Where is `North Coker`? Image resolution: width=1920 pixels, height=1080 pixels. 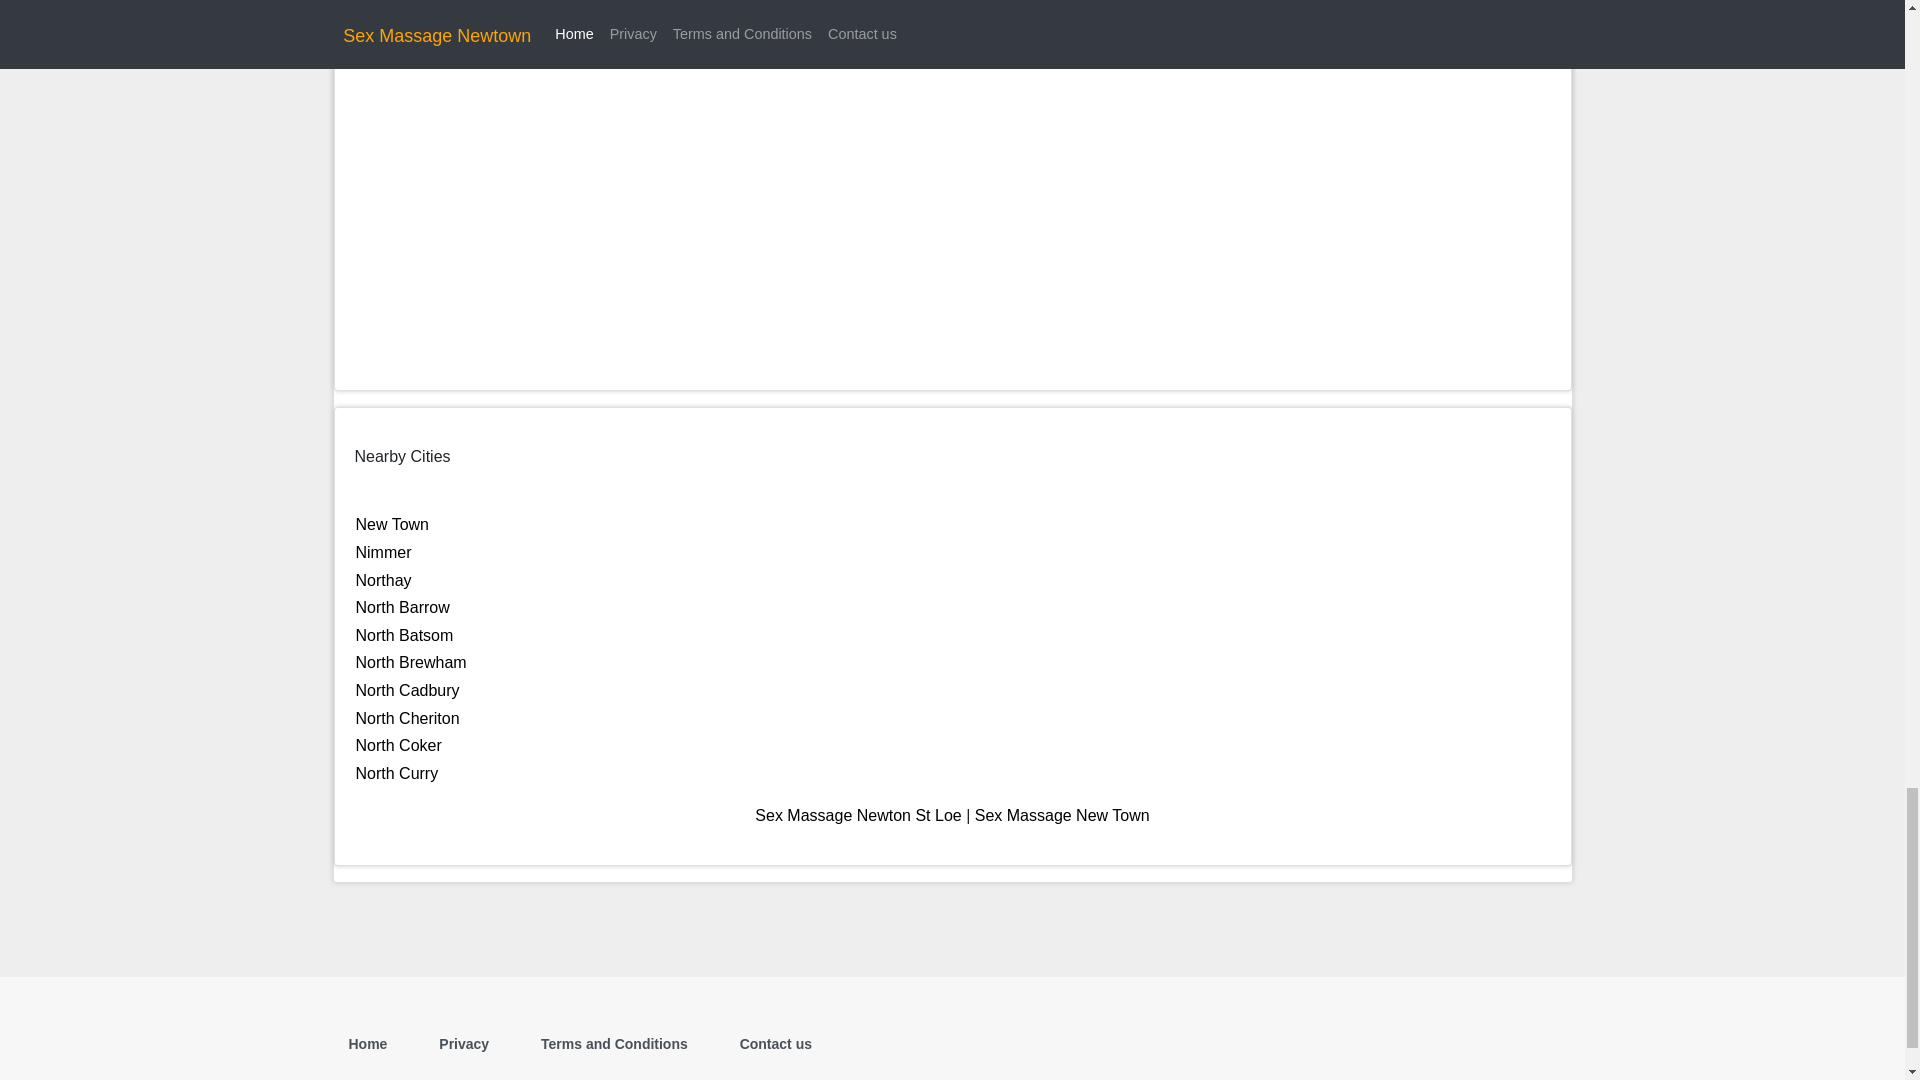 North Coker is located at coordinates (398, 744).